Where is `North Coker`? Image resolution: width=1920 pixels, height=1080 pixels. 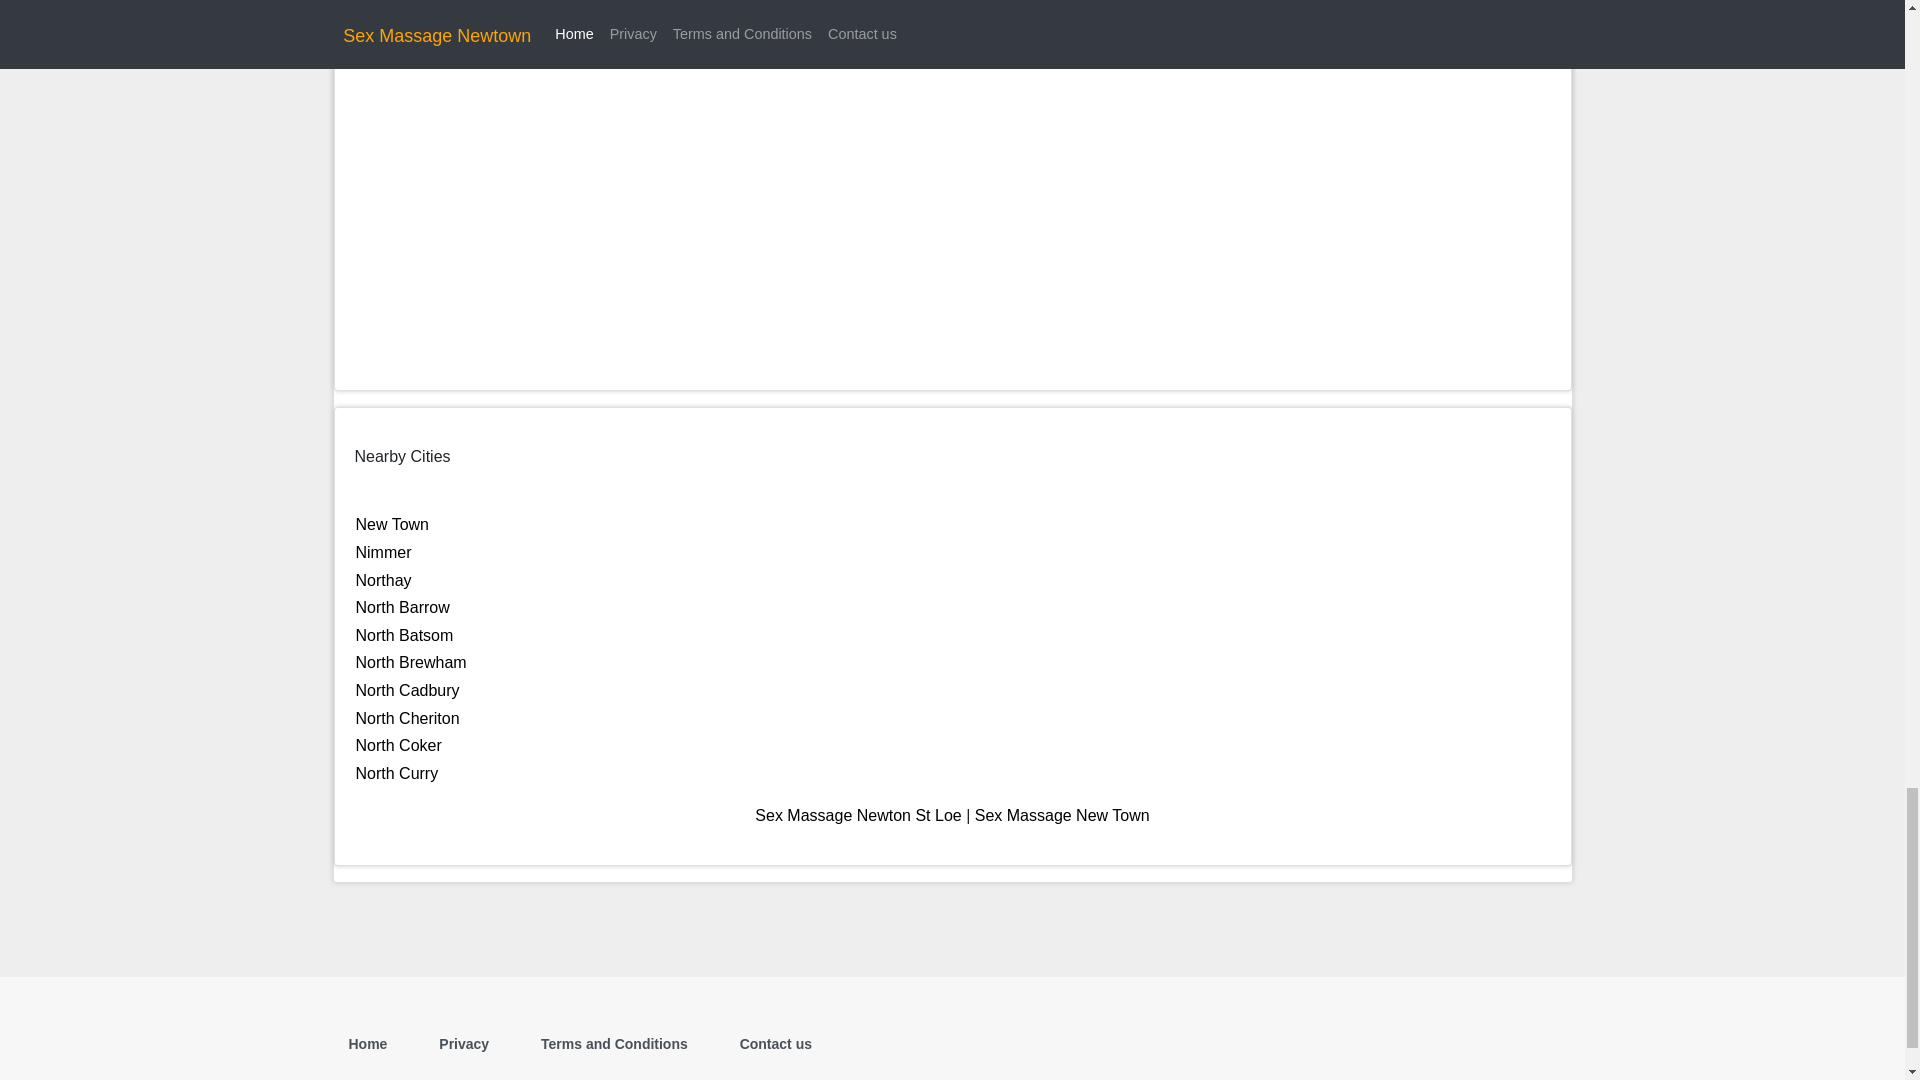 North Coker is located at coordinates (398, 744).